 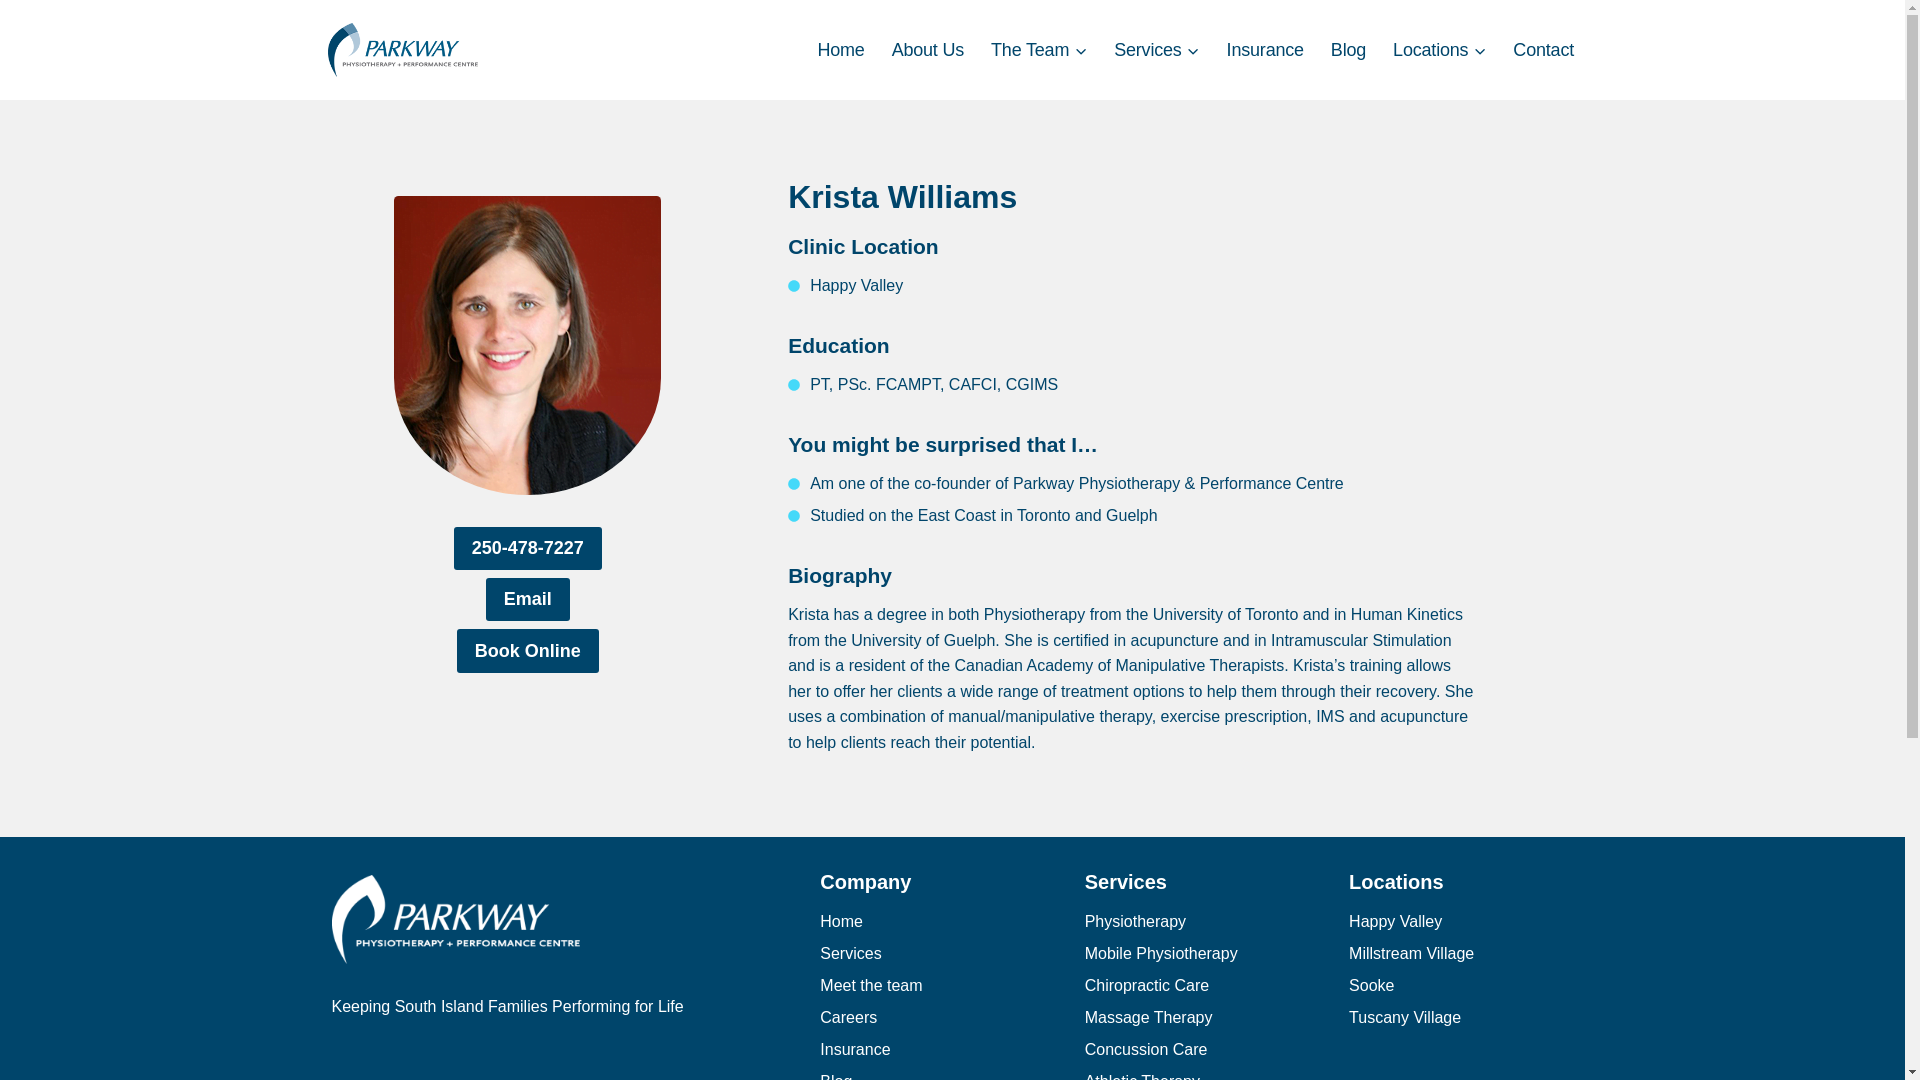 What do you see at coordinates (1038, 50) in the screenshot?
I see `The Team` at bounding box center [1038, 50].